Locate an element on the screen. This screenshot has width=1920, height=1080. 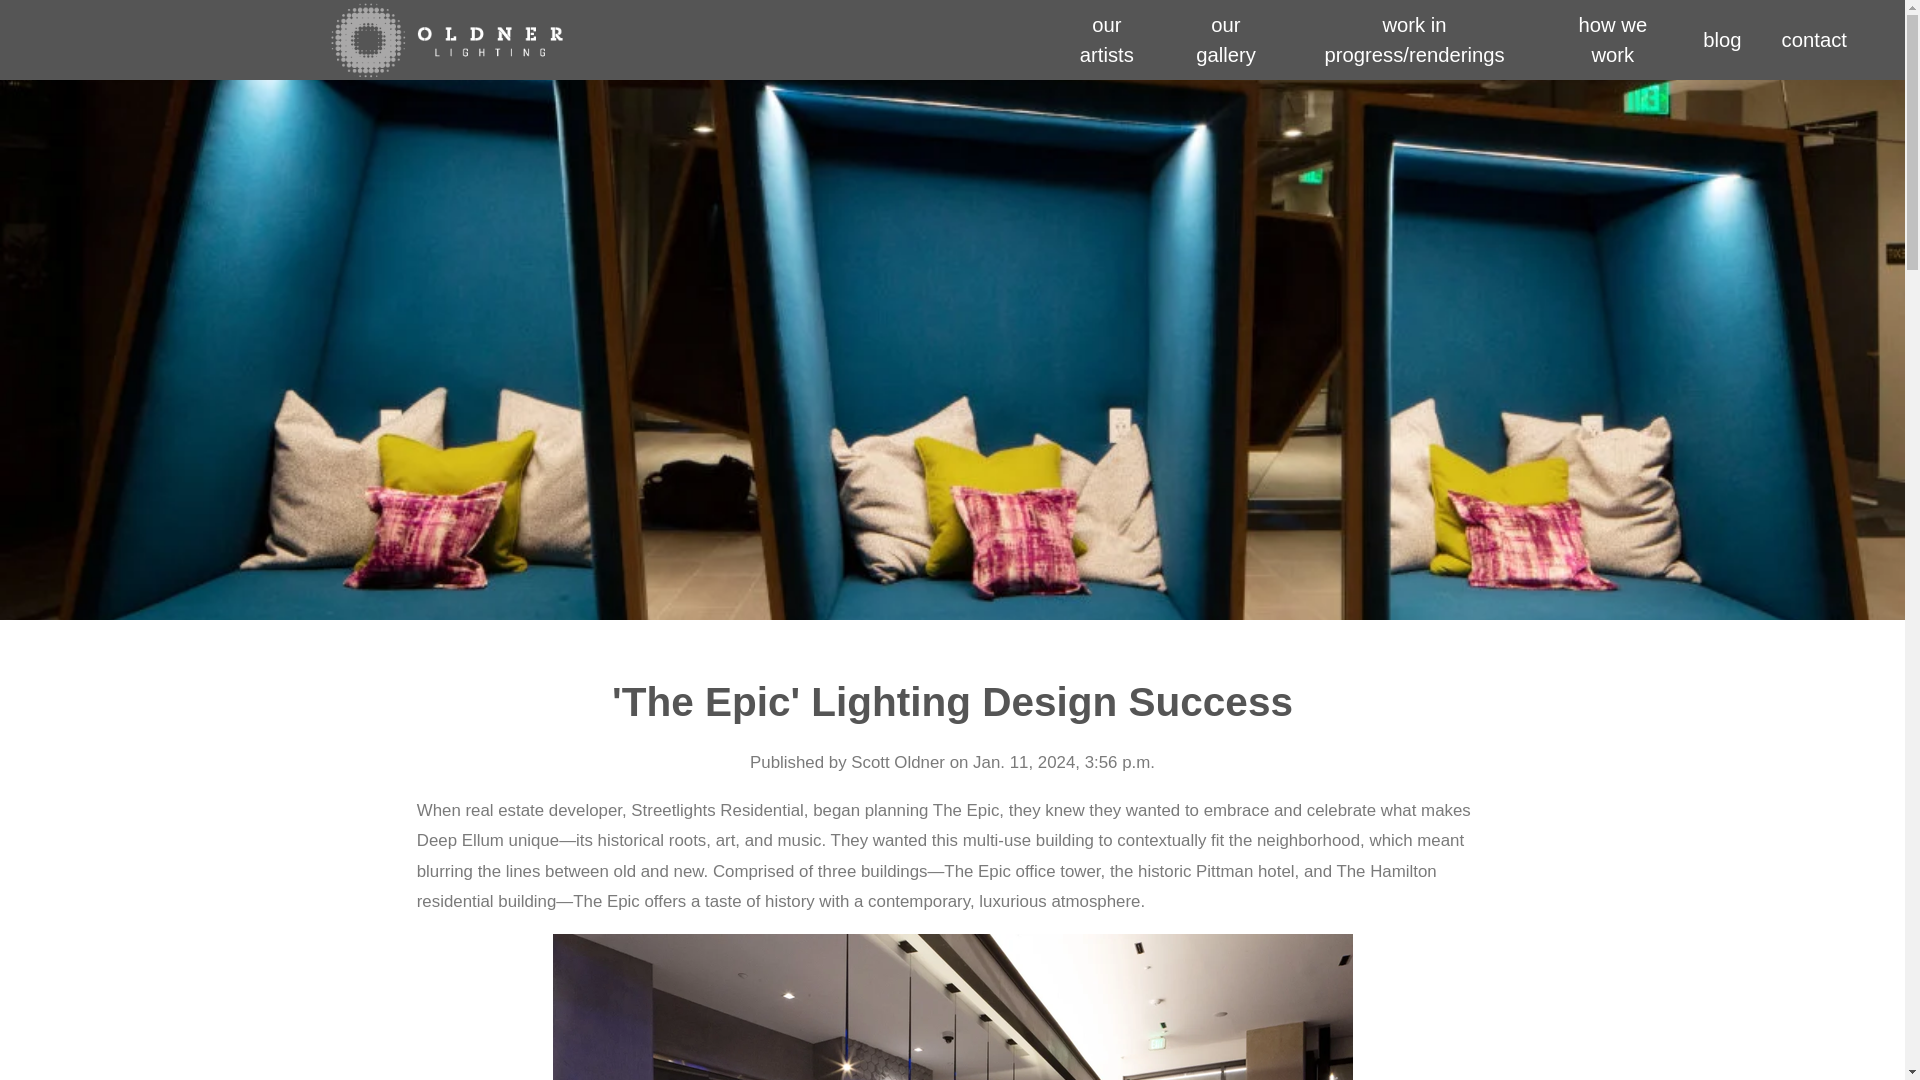
our gallery is located at coordinates (1226, 40).